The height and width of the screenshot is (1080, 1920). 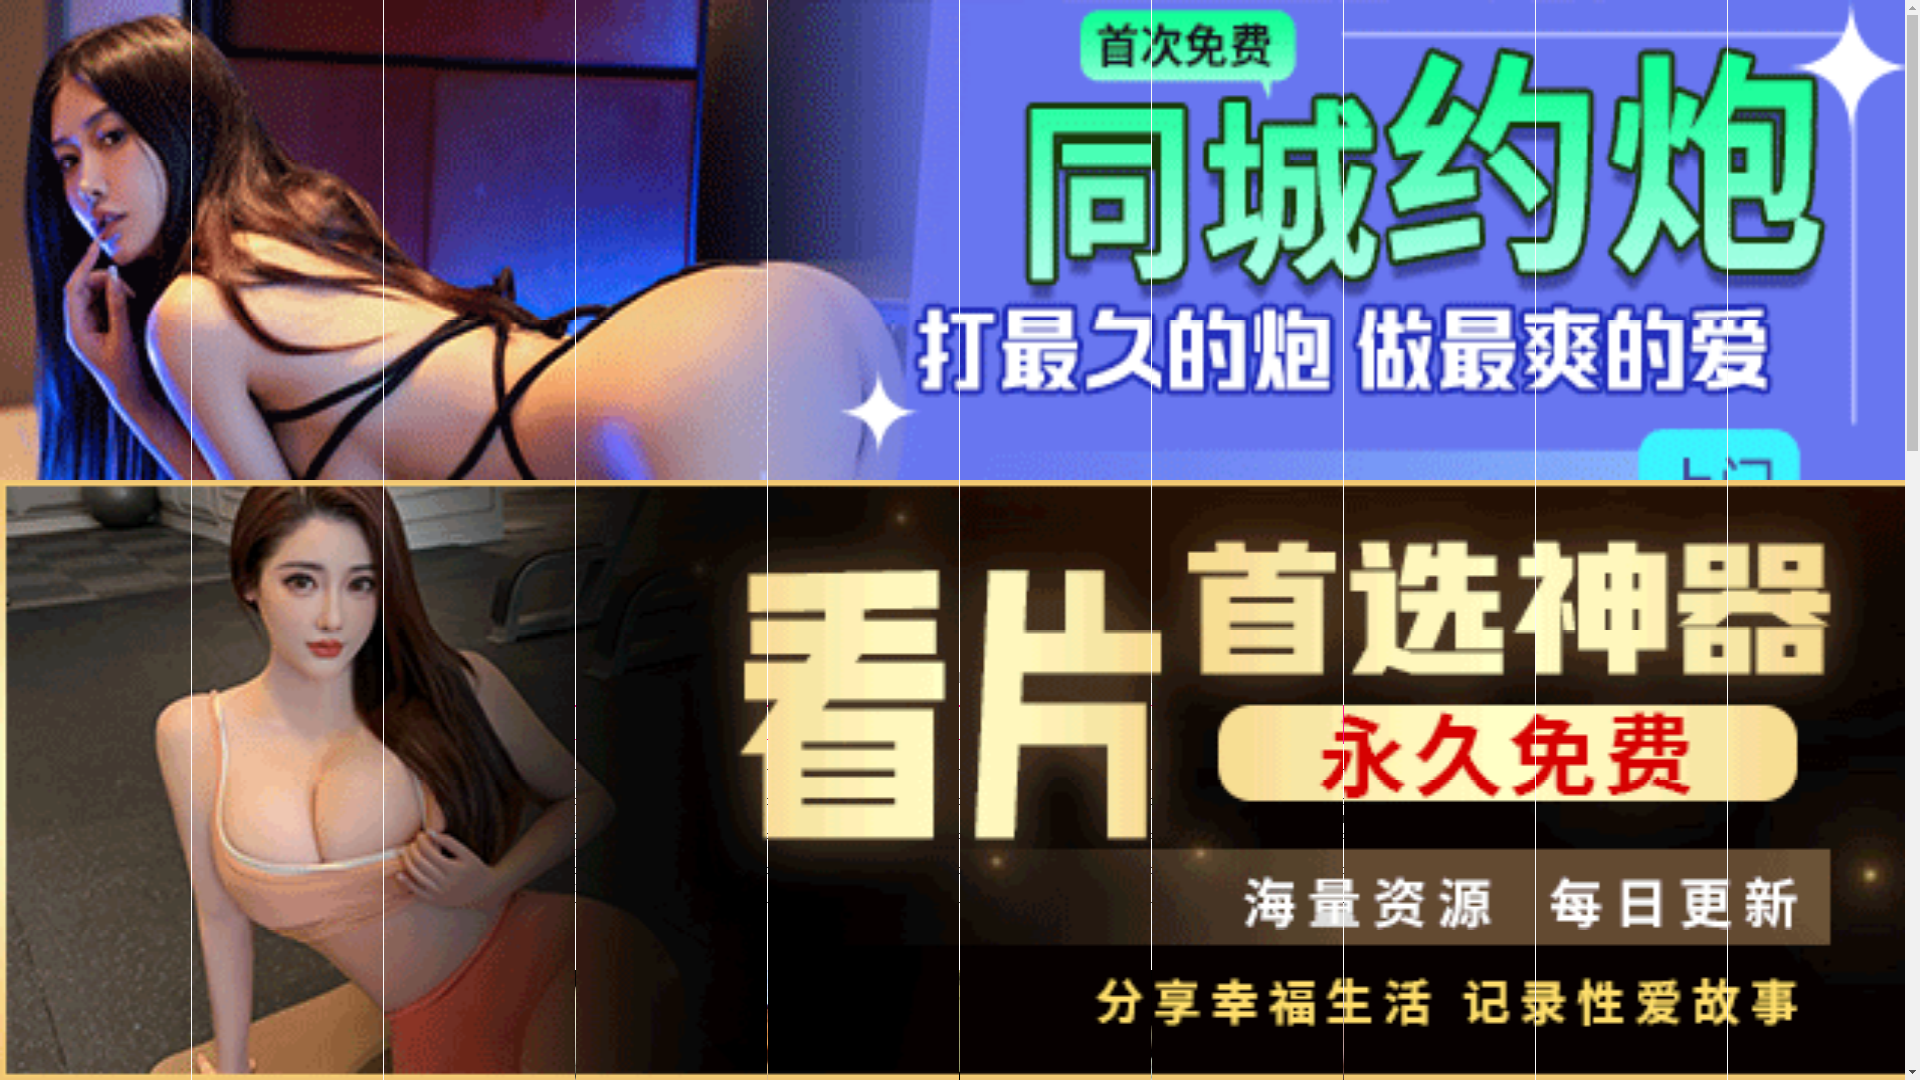 I want to click on 91TV, so click(x=1636, y=782).